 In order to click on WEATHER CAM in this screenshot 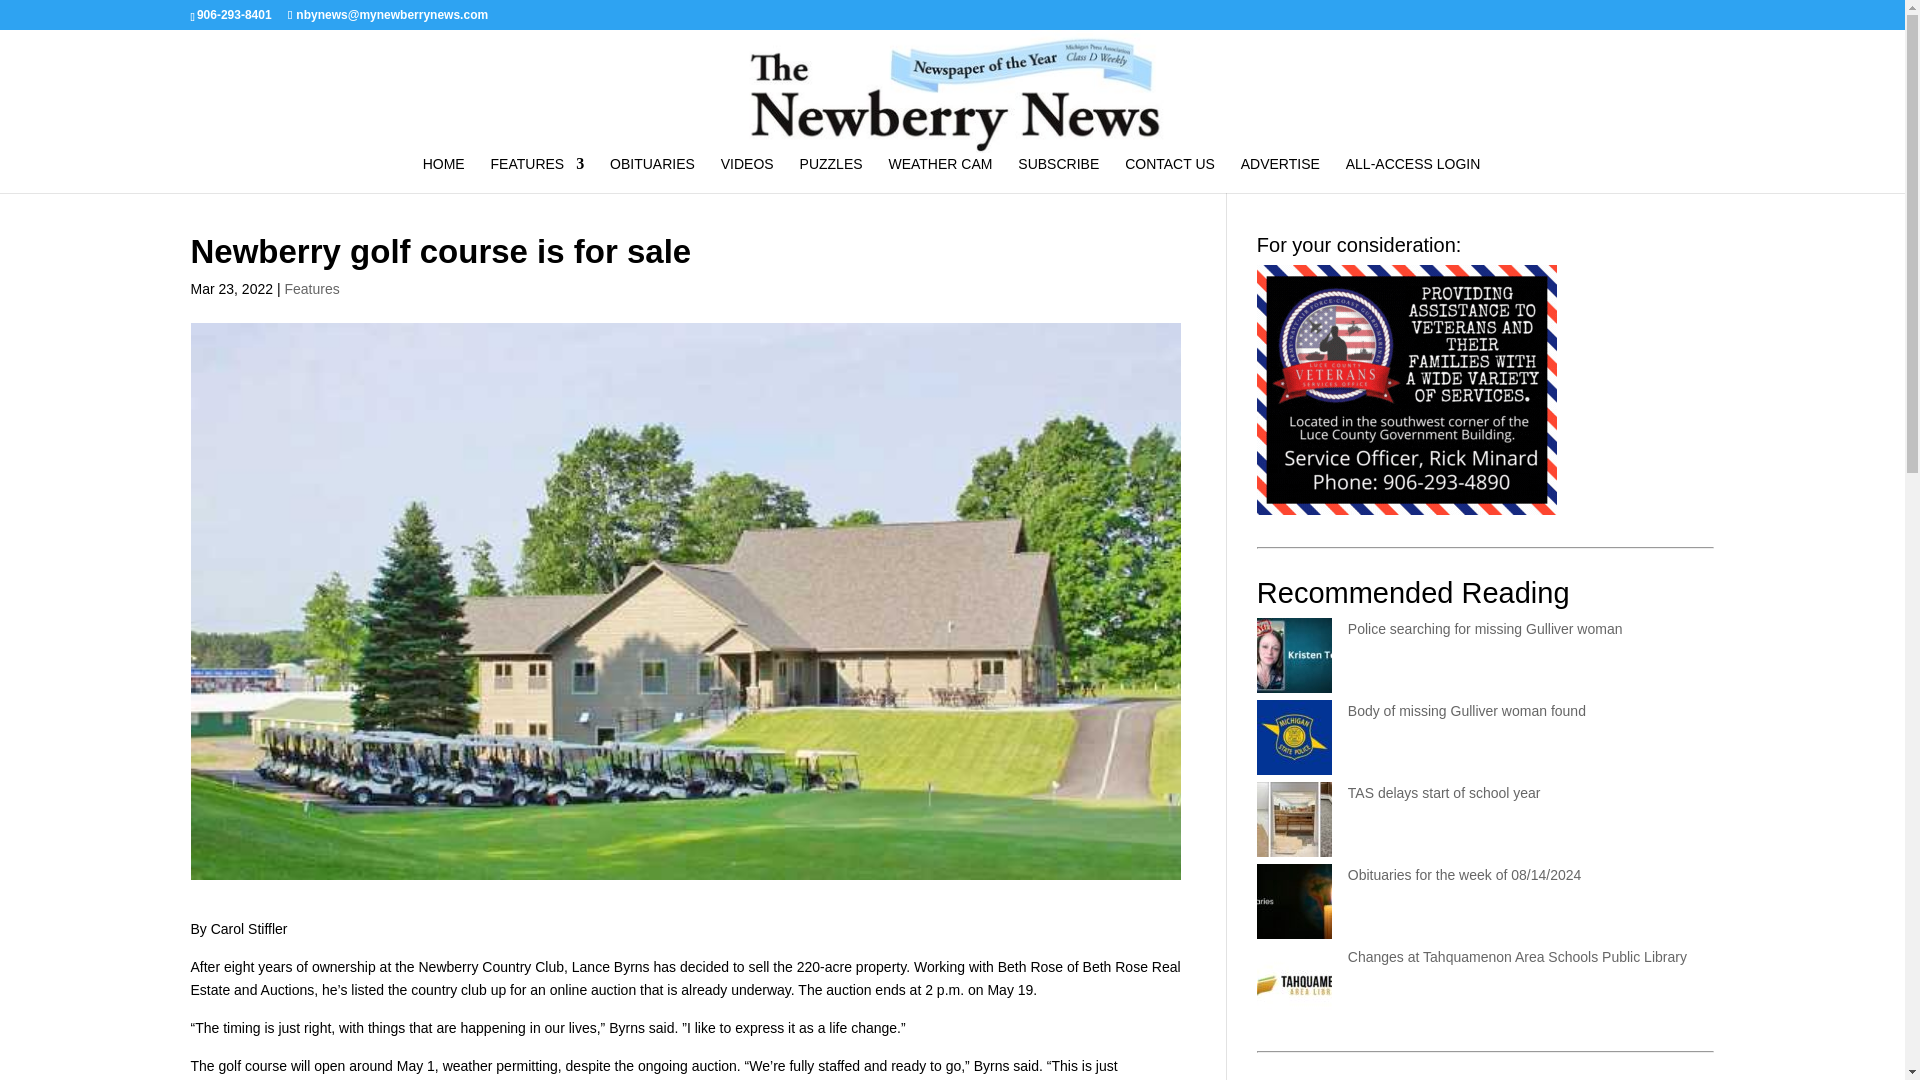, I will do `click(940, 174)`.